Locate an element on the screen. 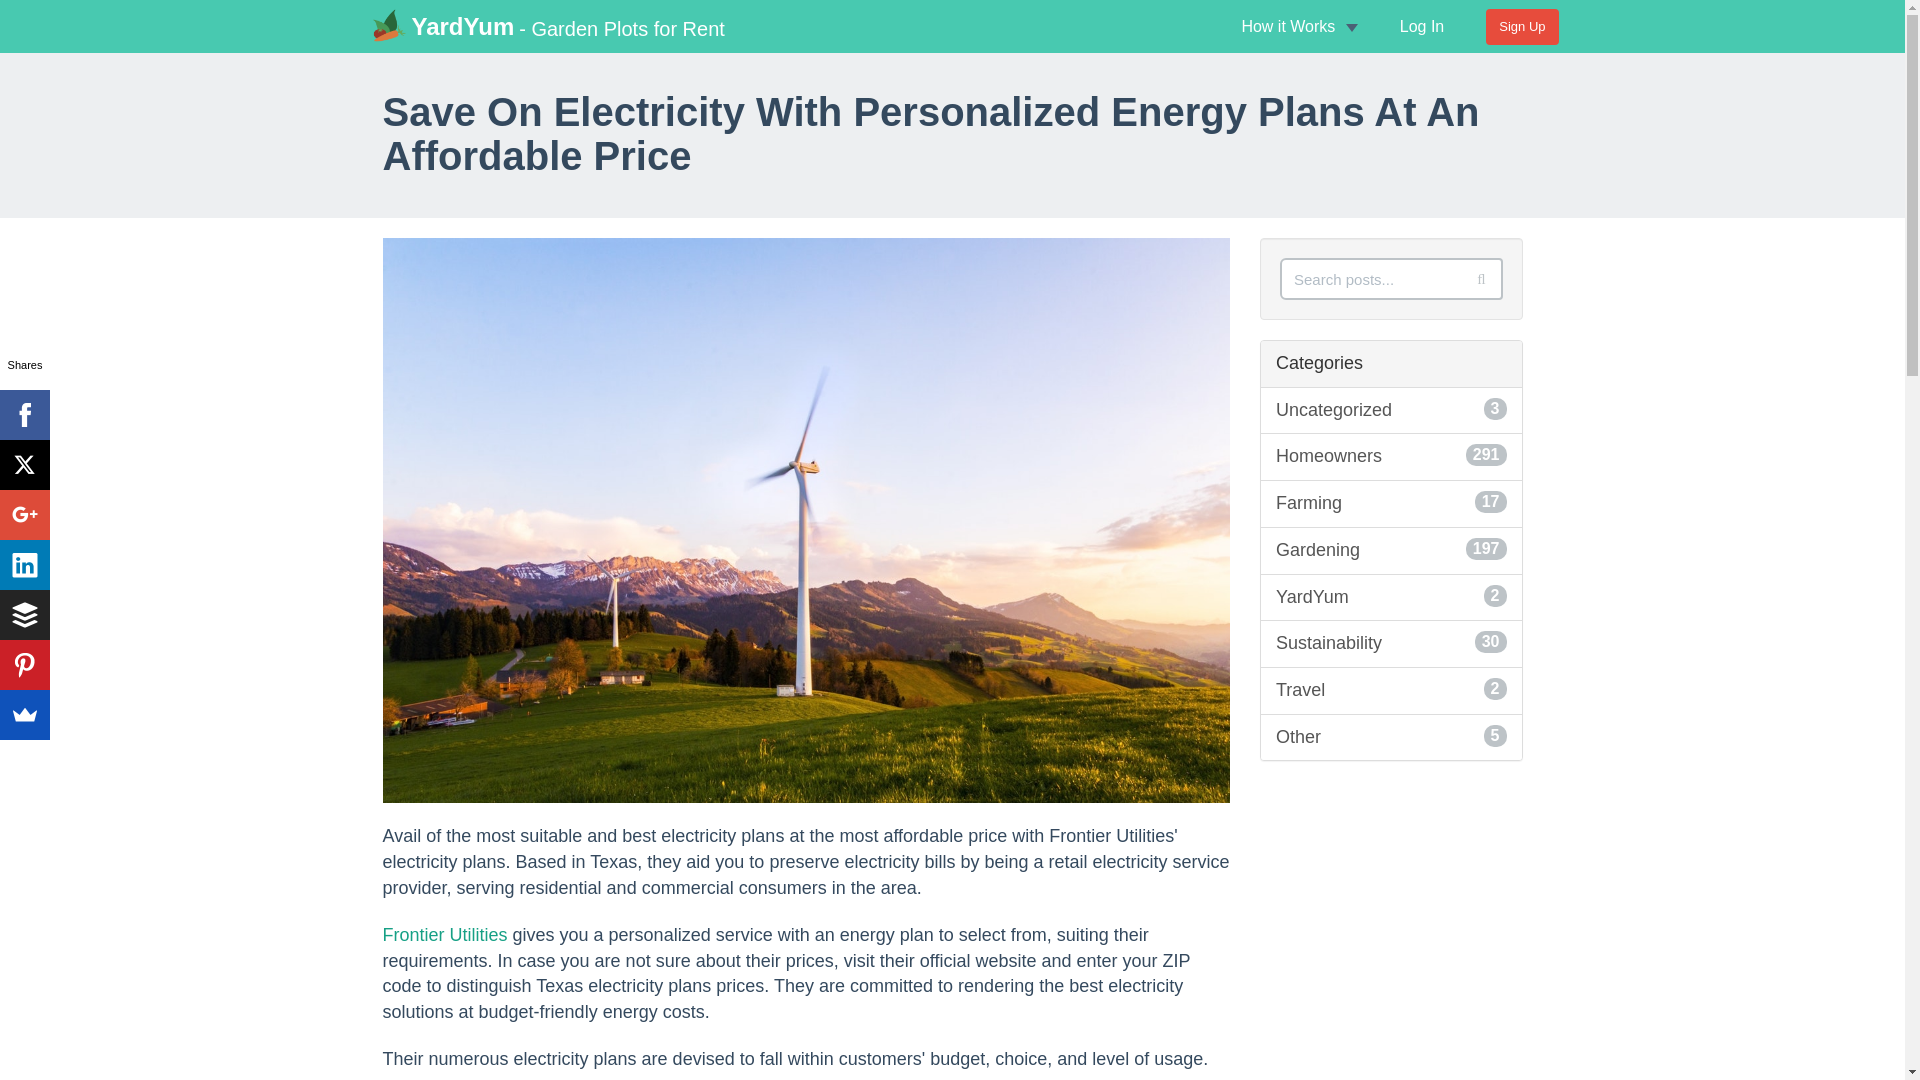  Sign Up is located at coordinates (1392, 737).